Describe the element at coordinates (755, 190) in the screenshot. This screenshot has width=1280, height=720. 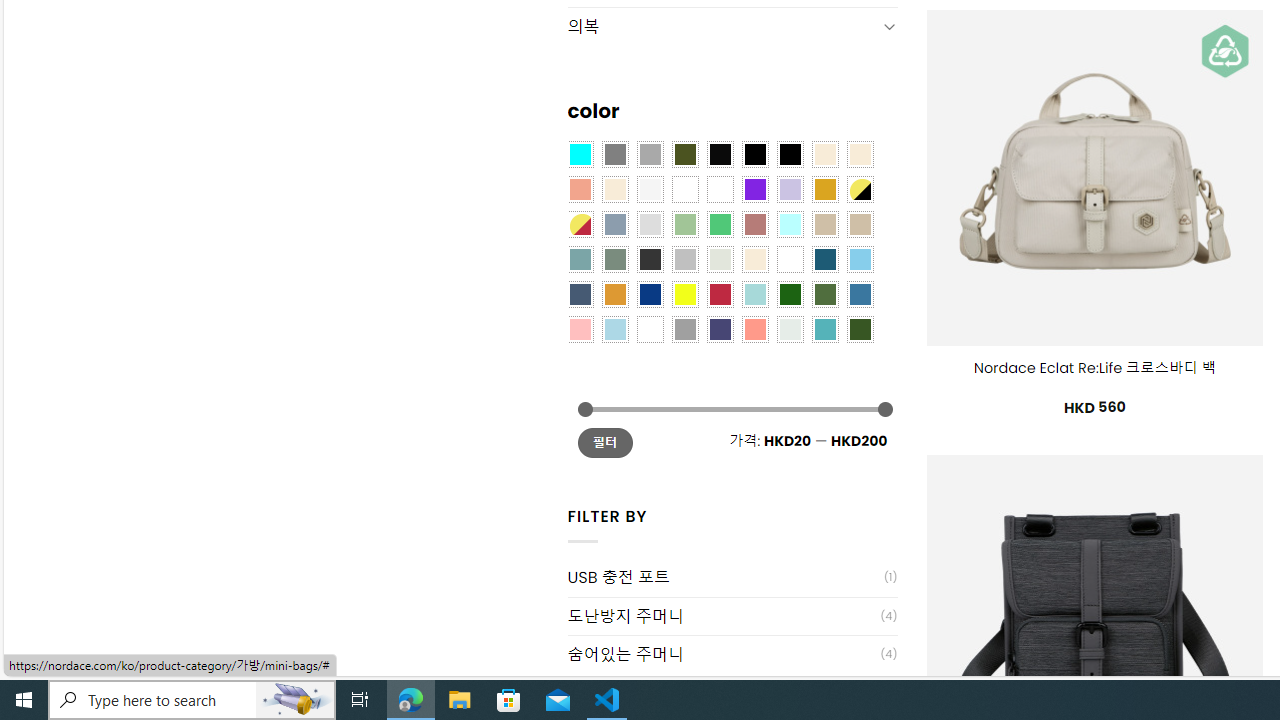
I see `Purple` at that location.